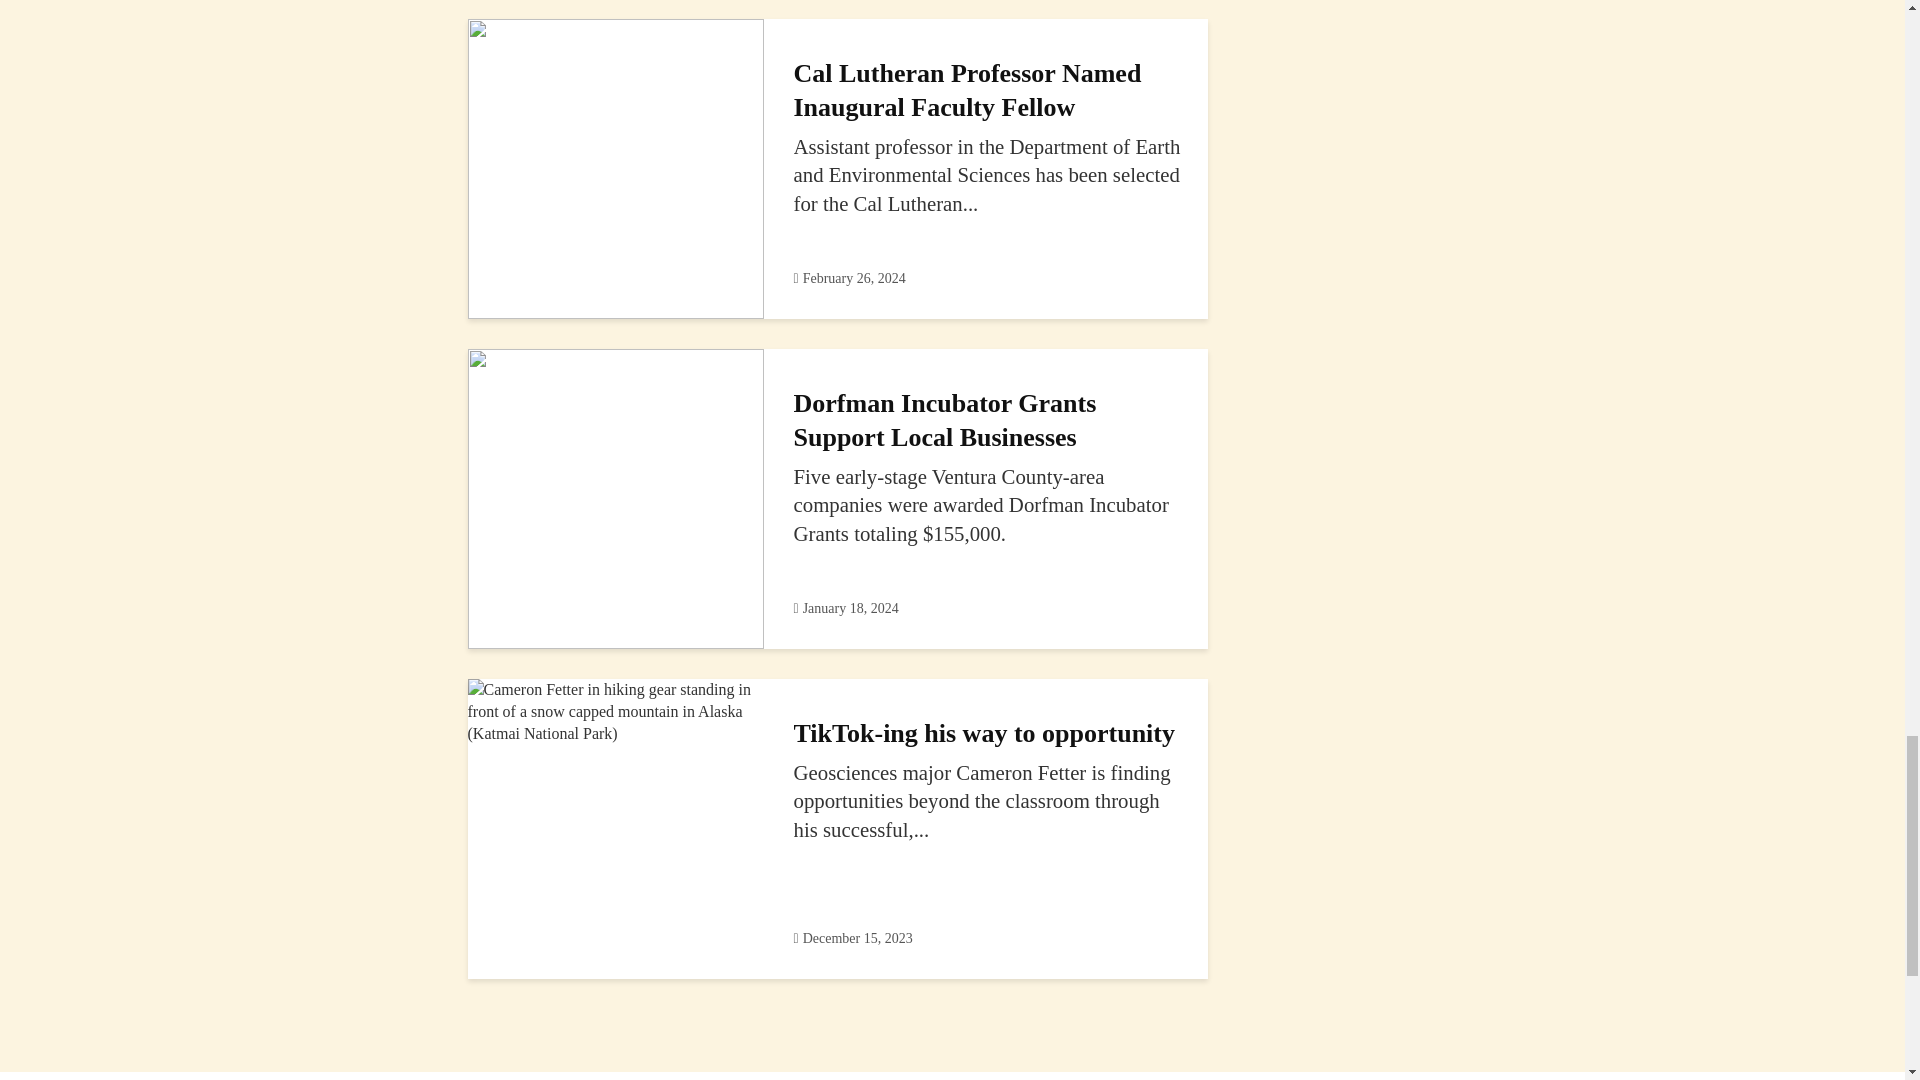 The width and height of the screenshot is (1920, 1080). What do you see at coordinates (616, 709) in the screenshot?
I see `TikTok-ing his way to opportunity` at bounding box center [616, 709].